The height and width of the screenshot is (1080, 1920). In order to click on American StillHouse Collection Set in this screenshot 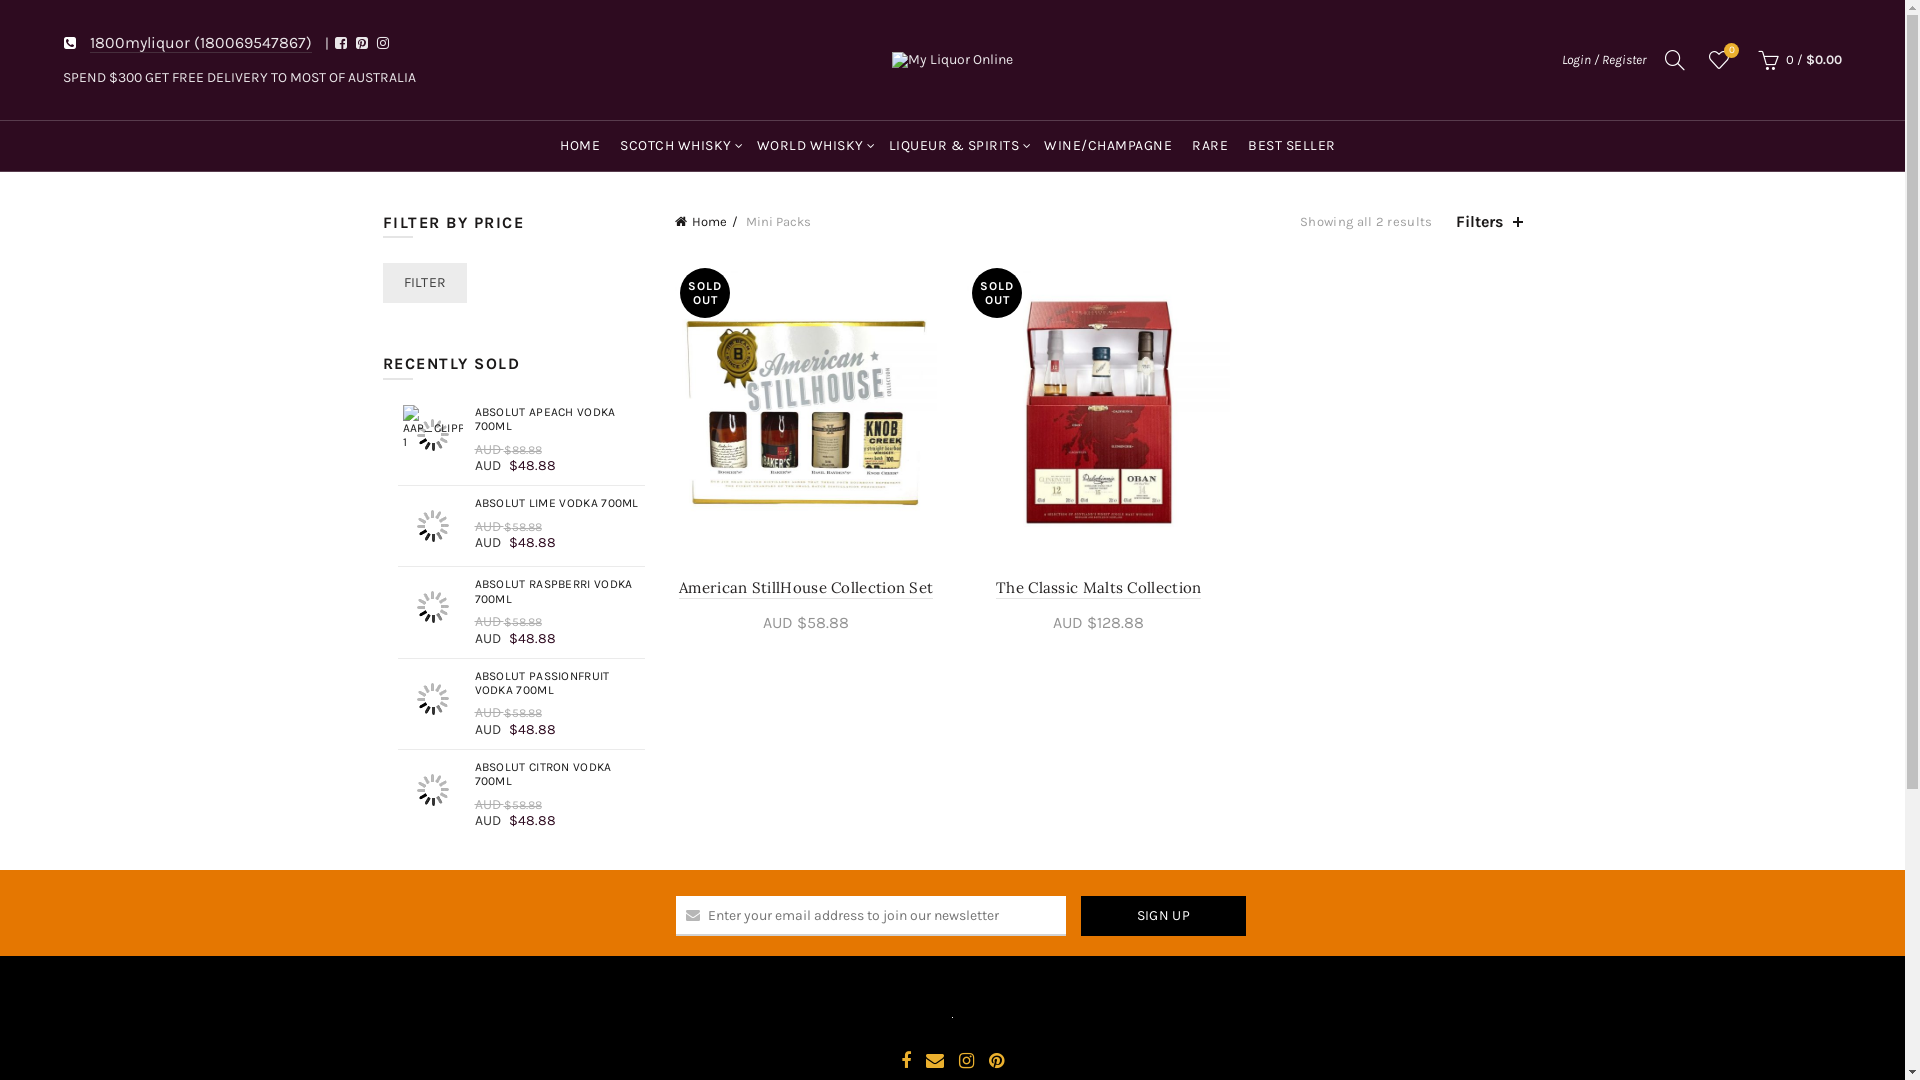, I will do `click(806, 588)`.